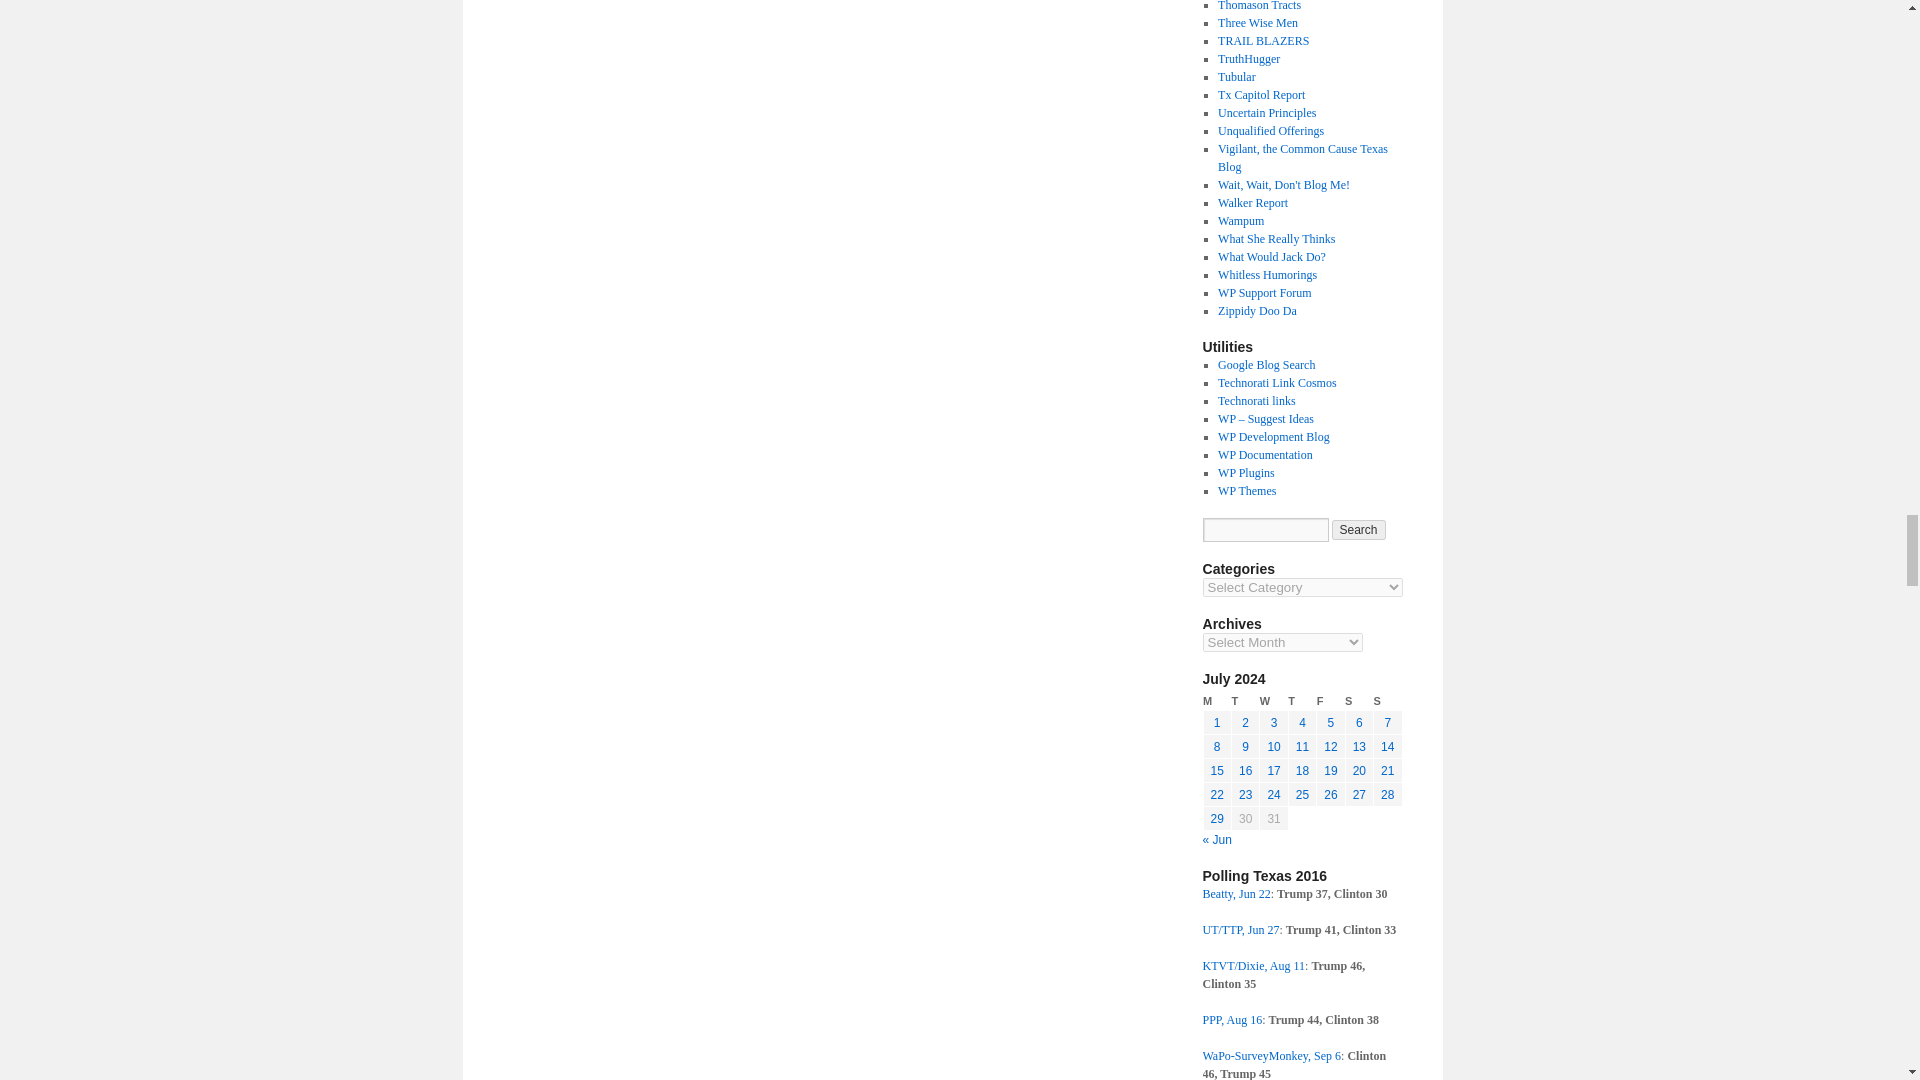 The height and width of the screenshot is (1080, 1920). I want to click on Search, so click(1359, 530).